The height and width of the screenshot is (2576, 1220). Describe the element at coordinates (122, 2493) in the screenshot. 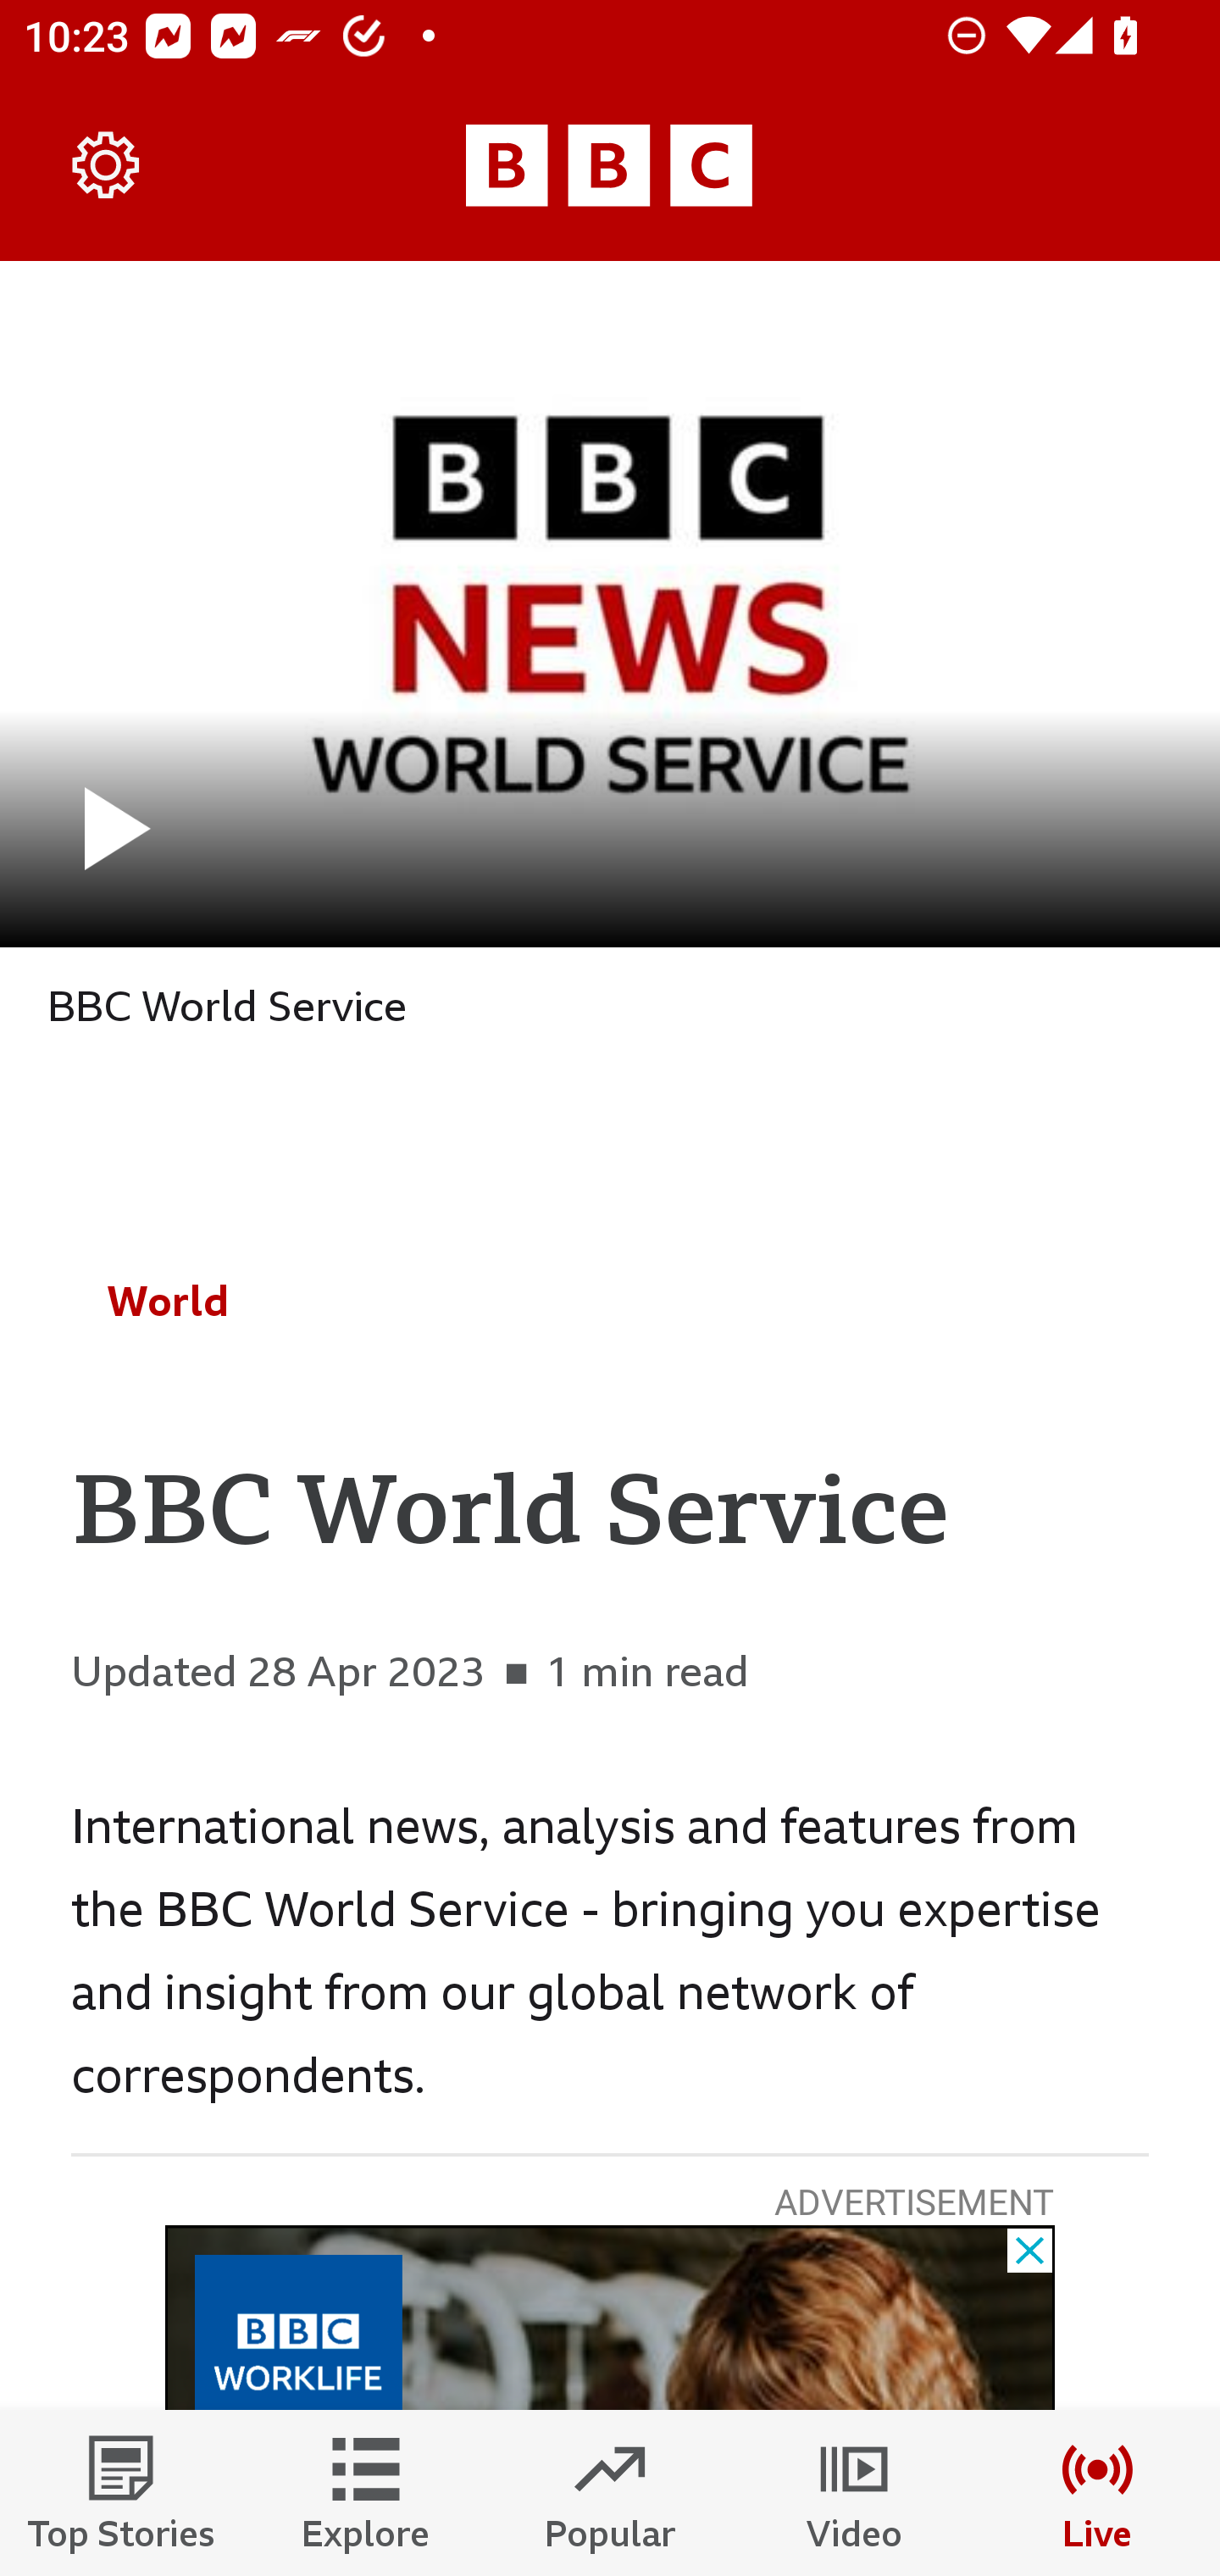

I see `Top Stories` at that location.